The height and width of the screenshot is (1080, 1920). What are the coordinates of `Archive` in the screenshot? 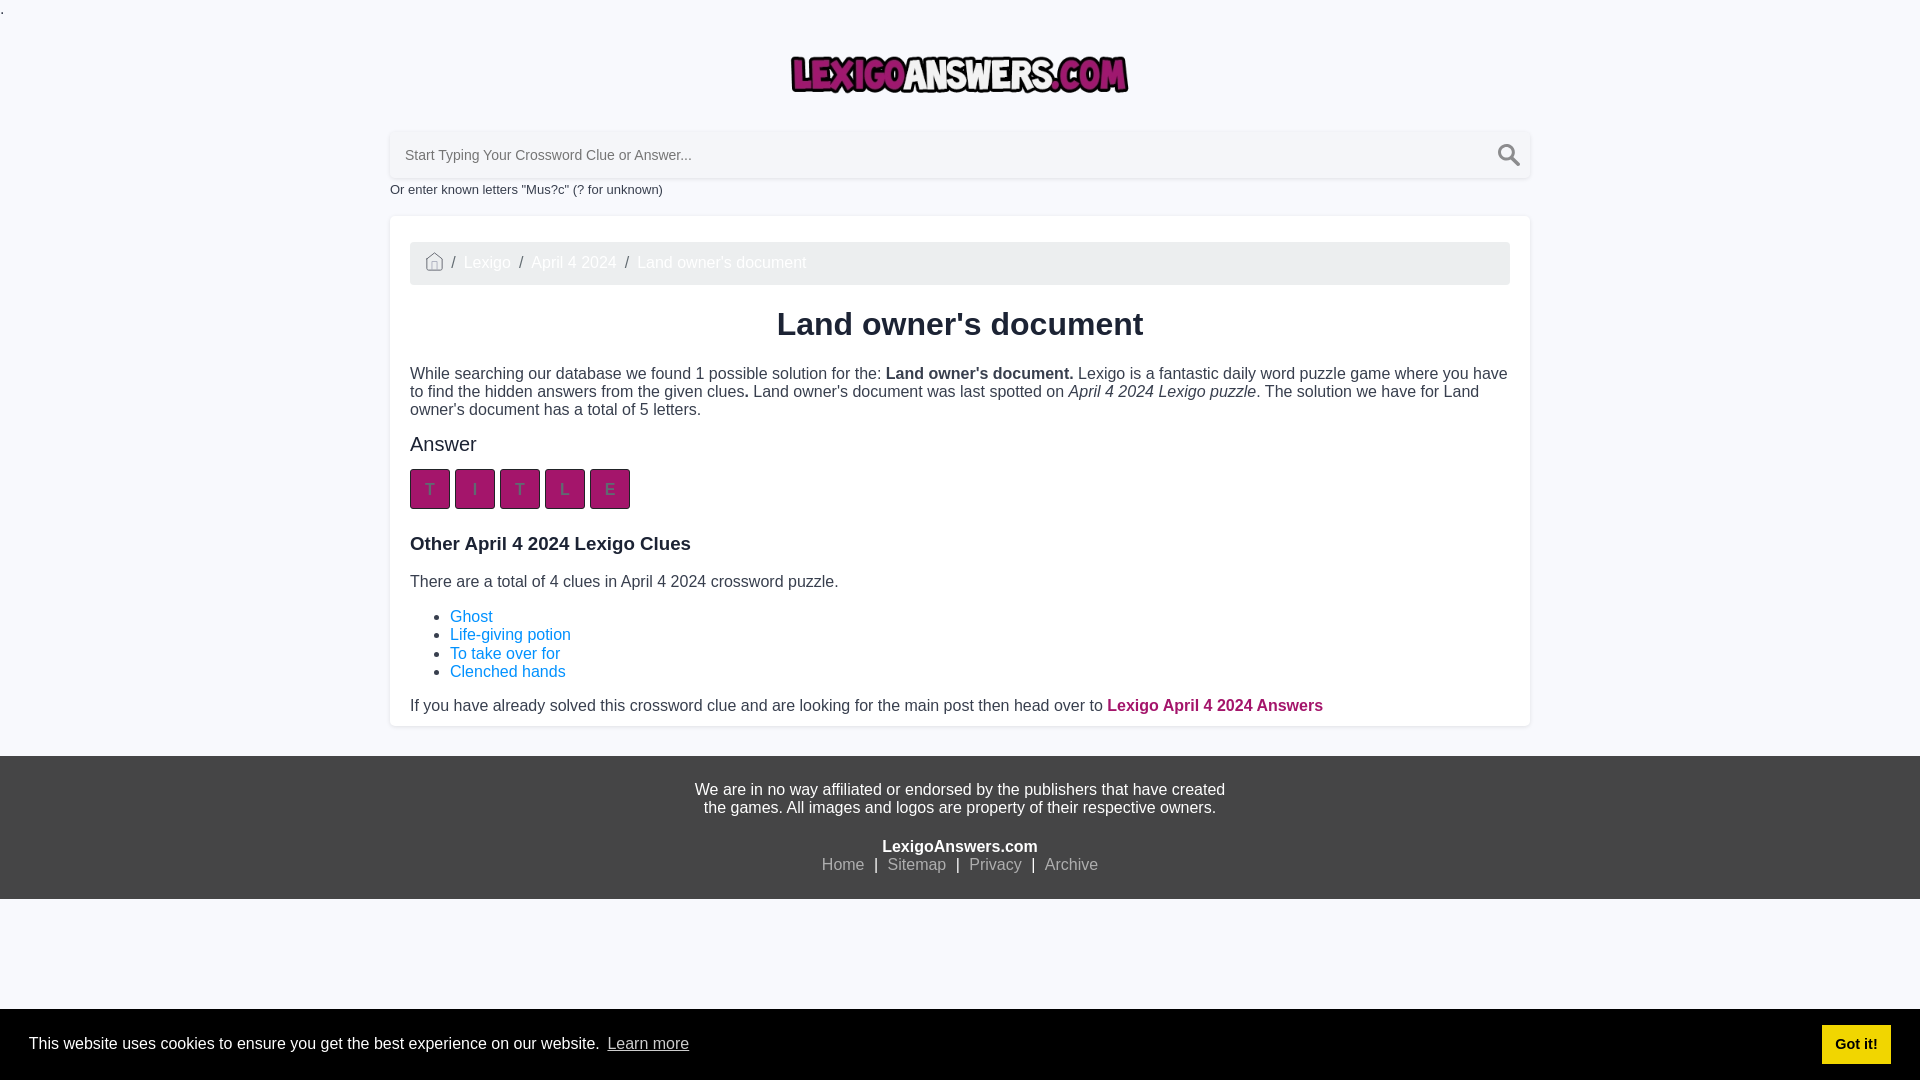 It's located at (1071, 864).